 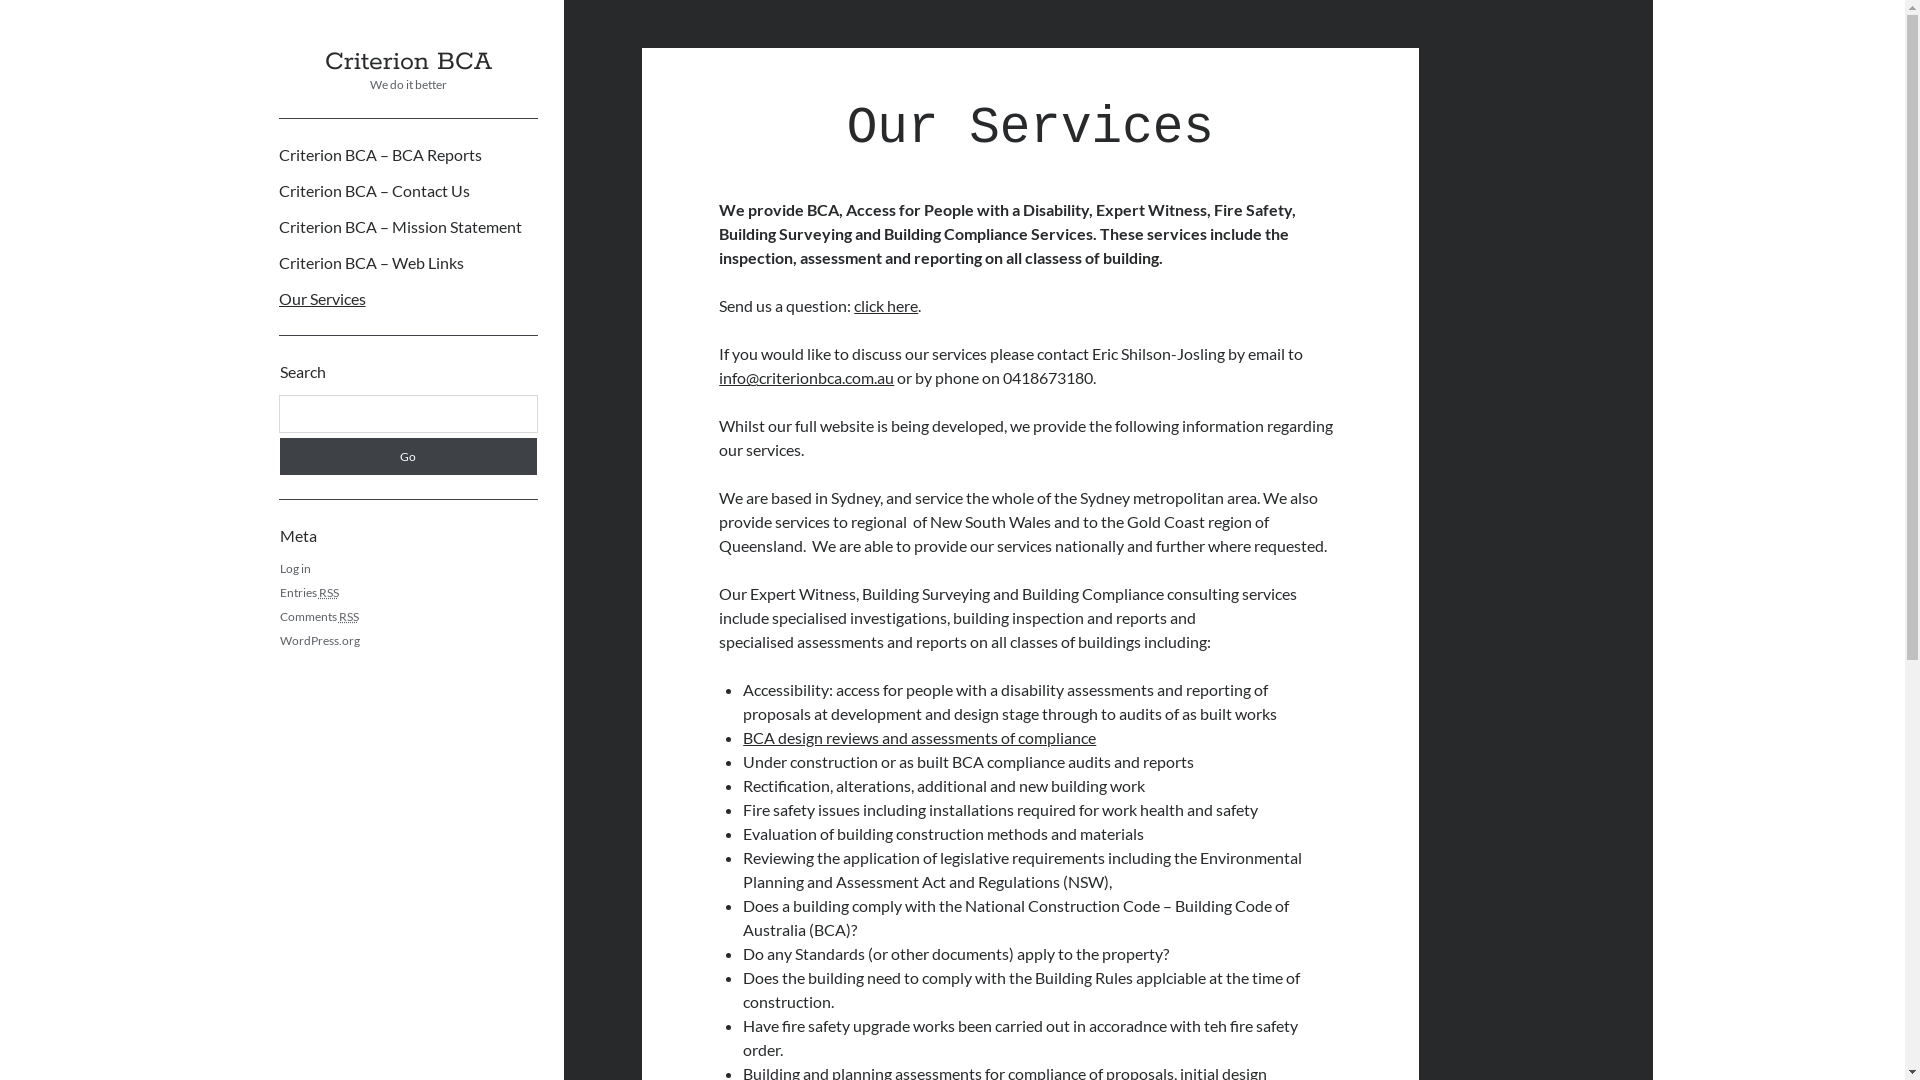 What do you see at coordinates (408, 456) in the screenshot?
I see `Go` at bounding box center [408, 456].